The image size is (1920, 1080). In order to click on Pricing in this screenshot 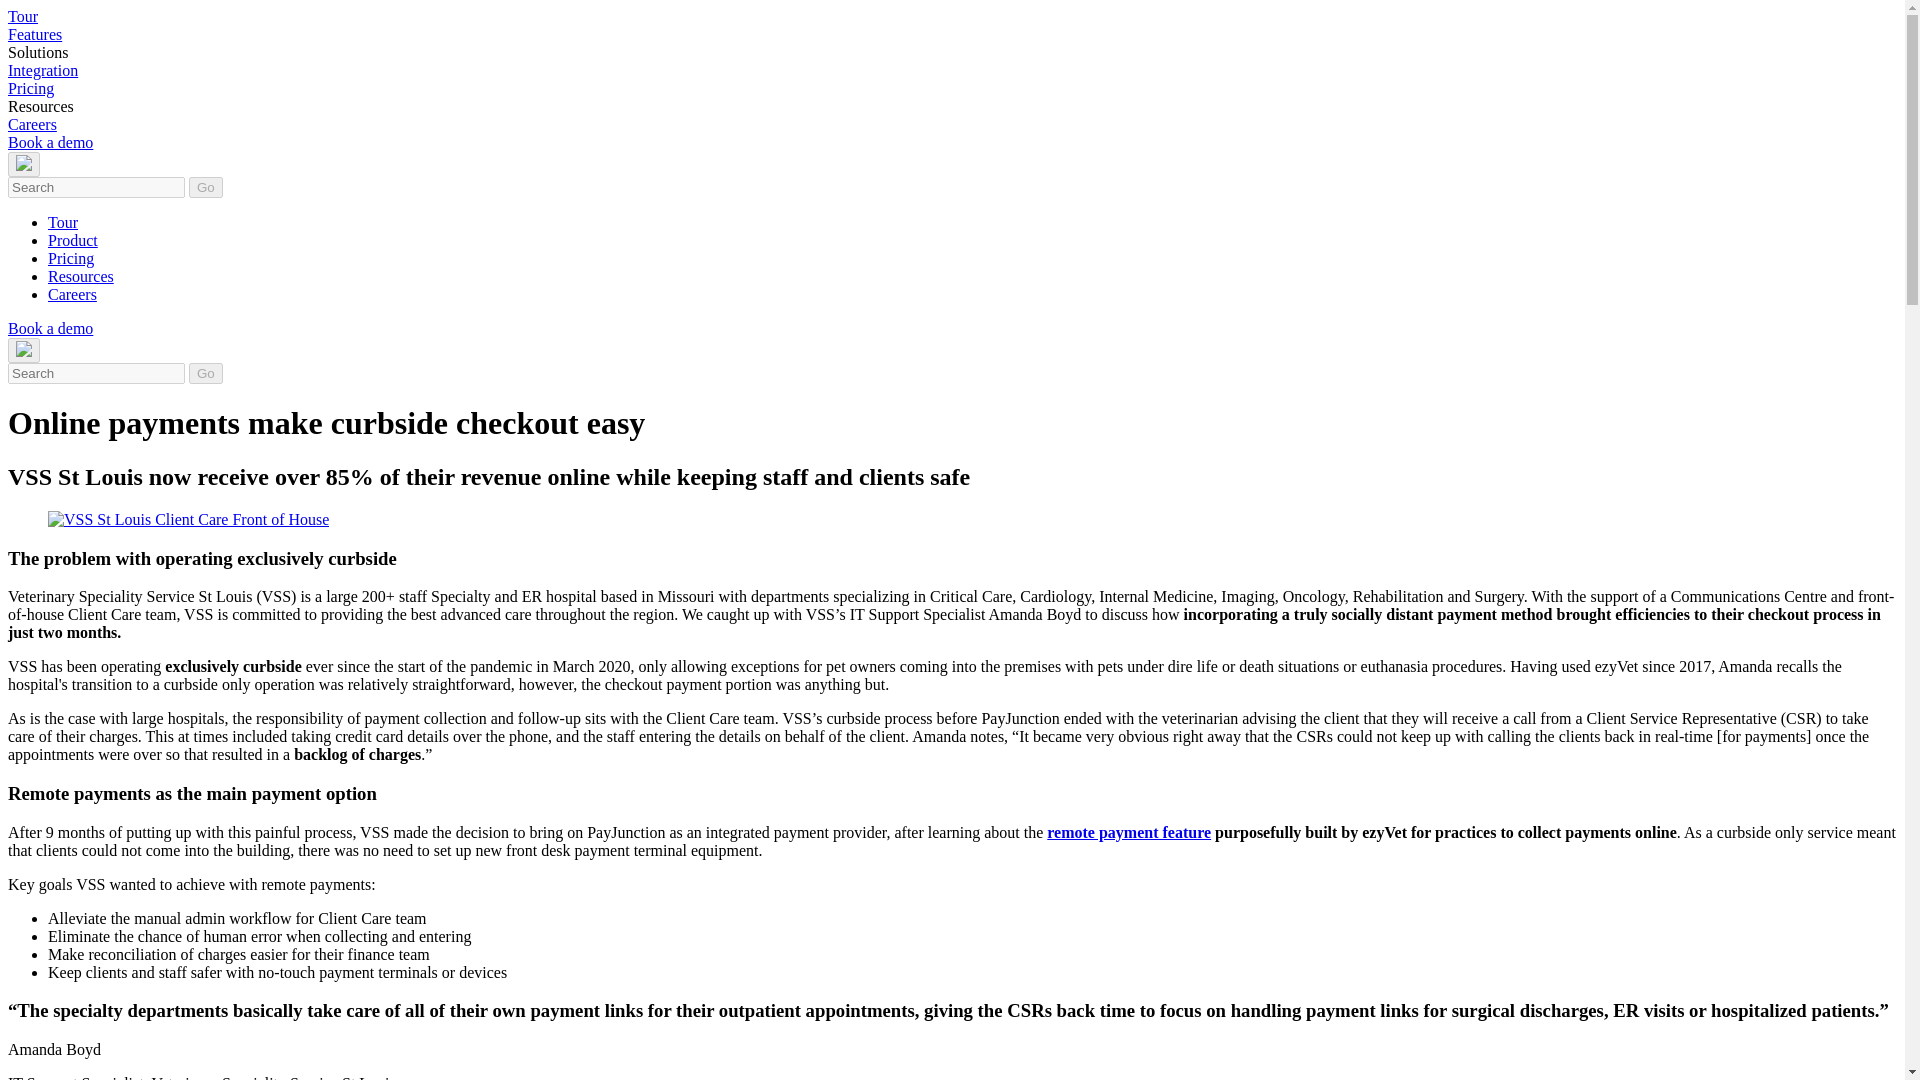, I will do `click(30, 88)`.